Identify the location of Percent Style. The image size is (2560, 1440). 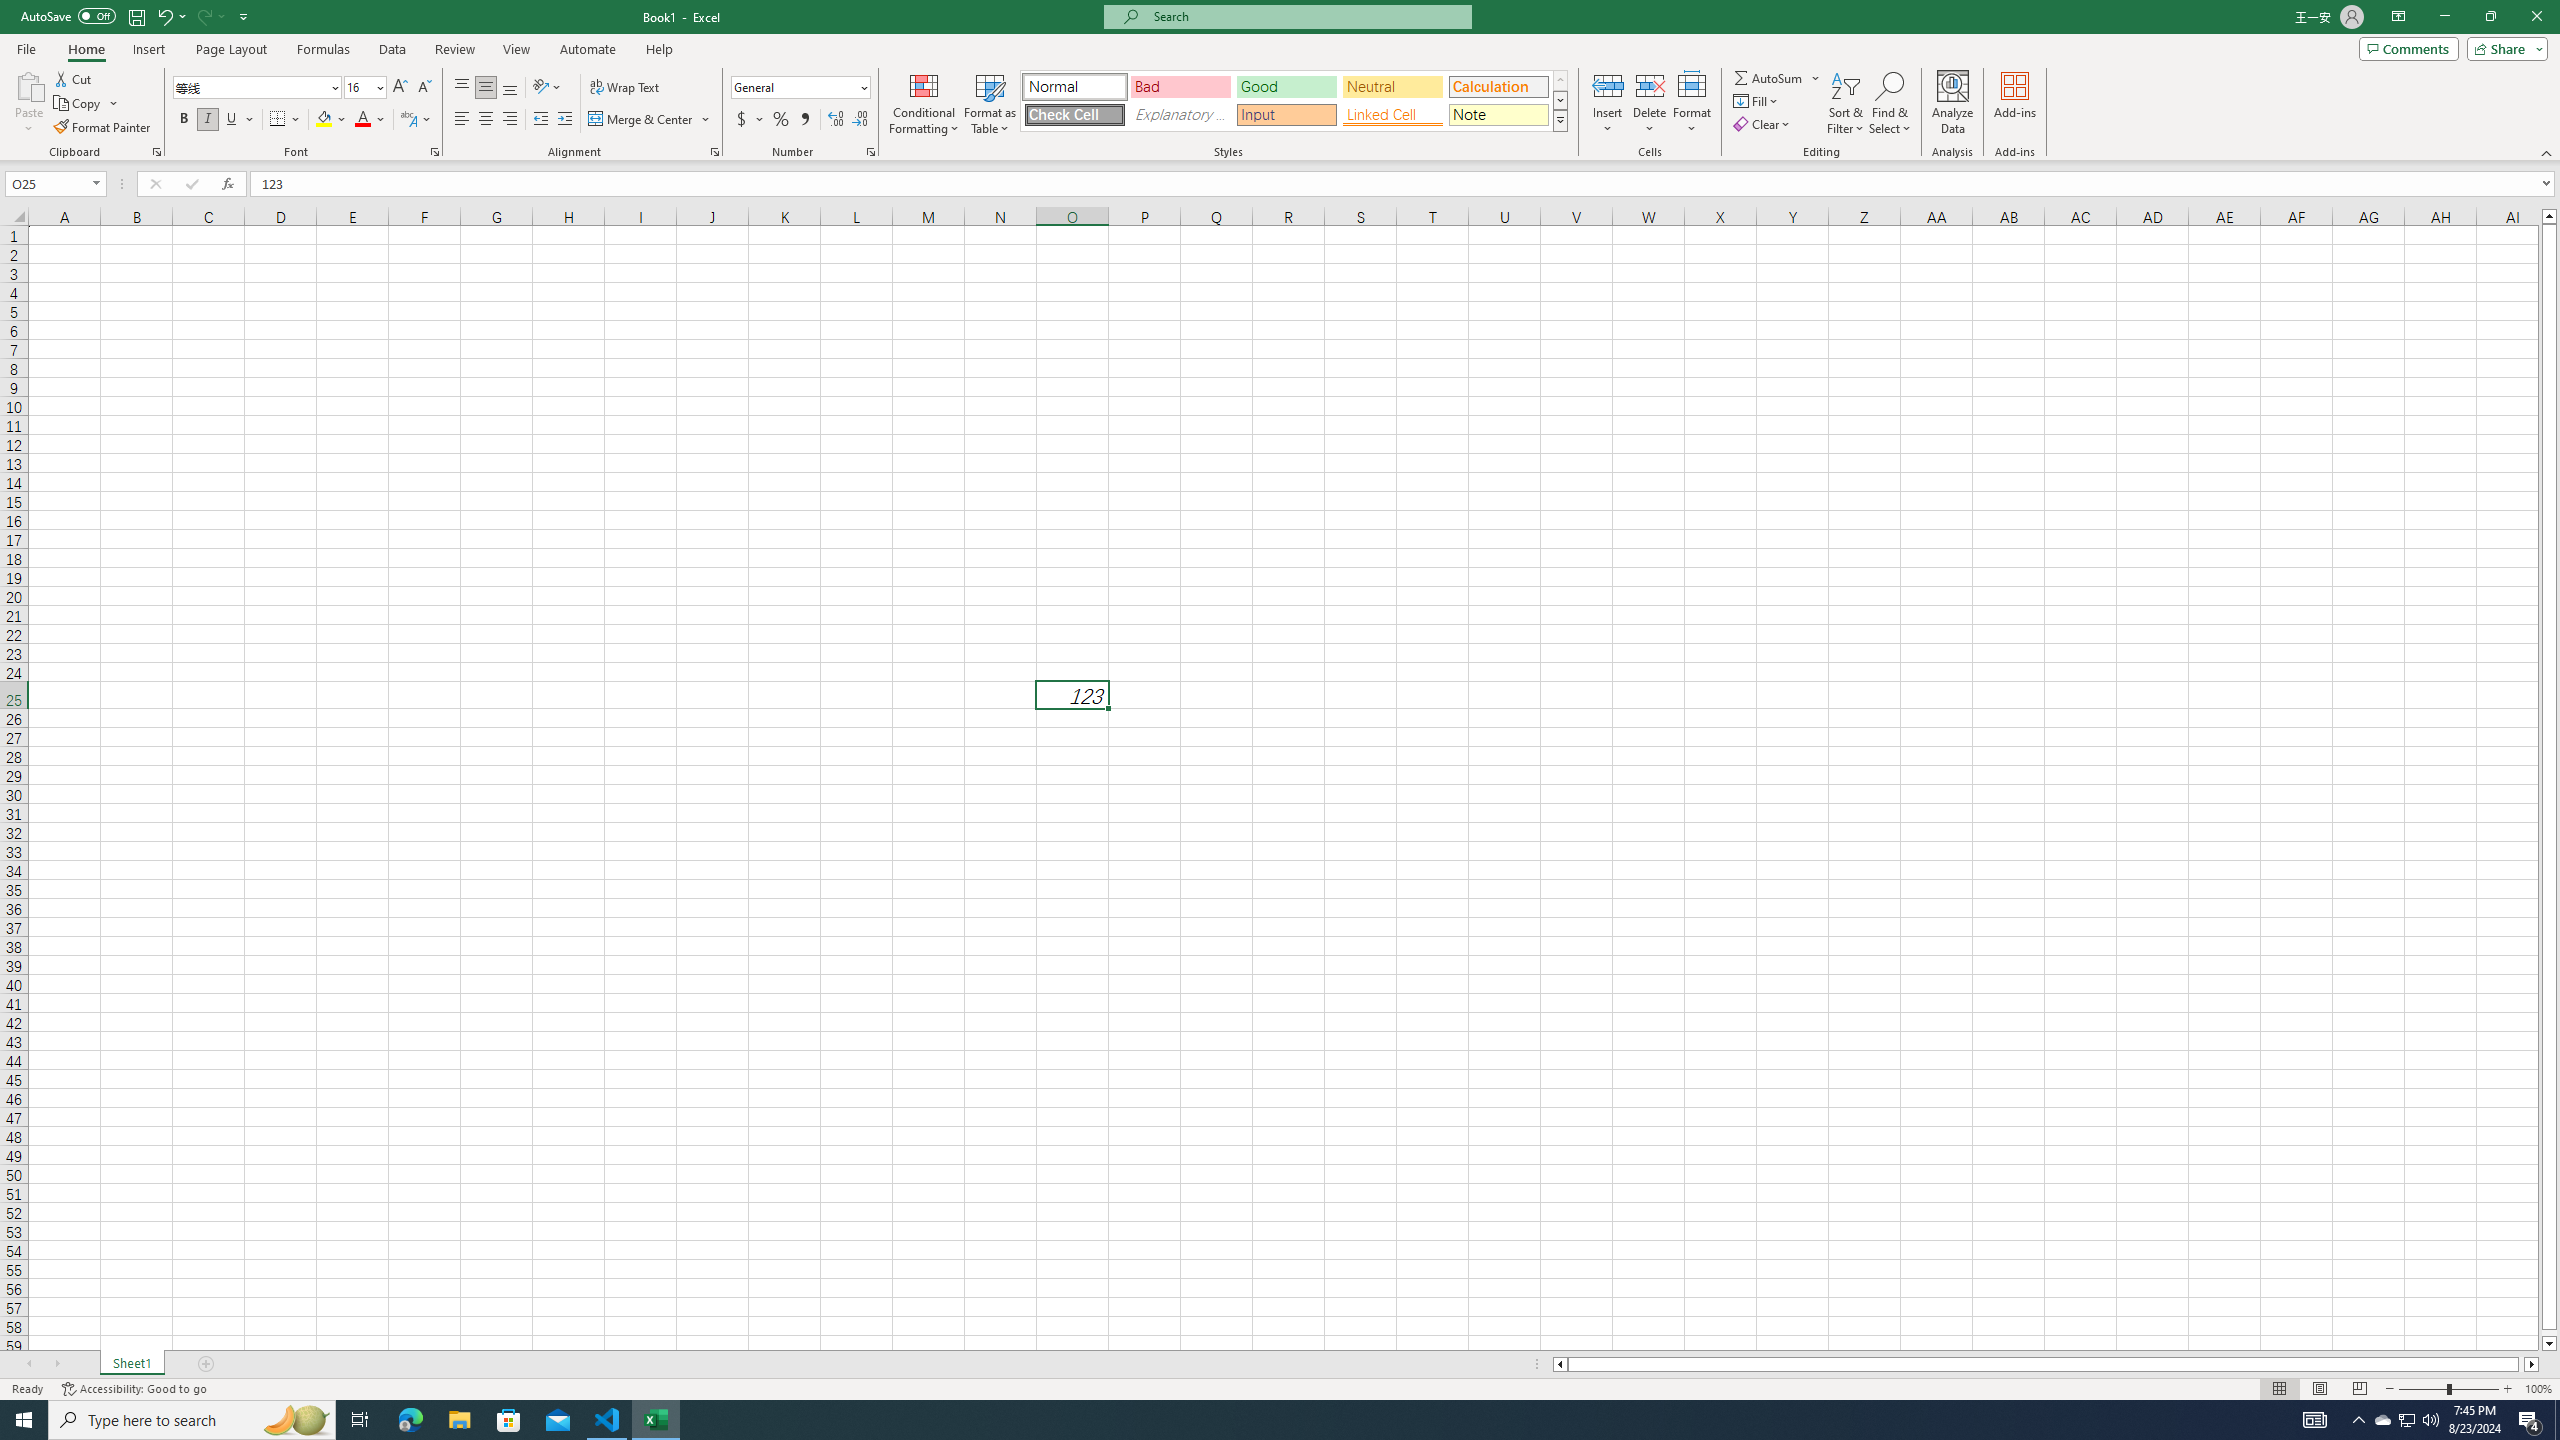
(780, 120).